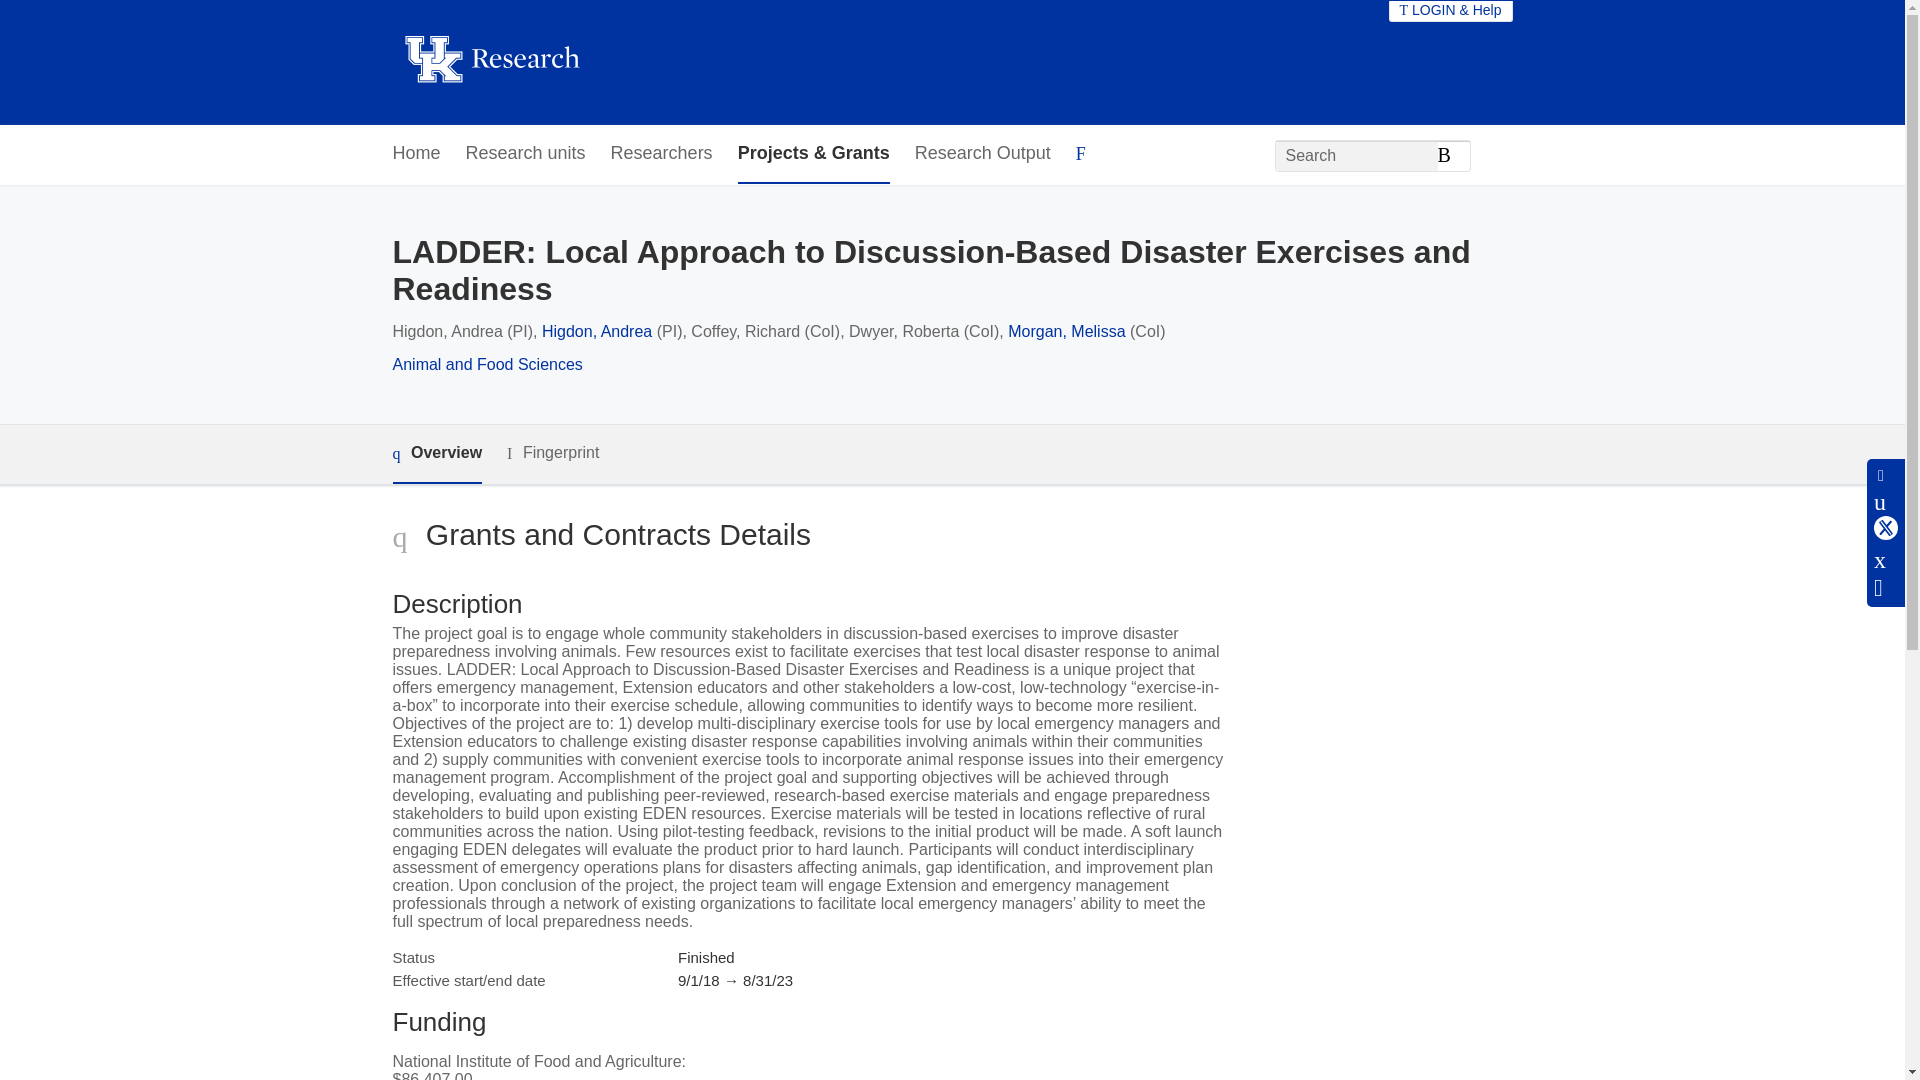 The width and height of the screenshot is (1920, 1080). I want to click on Morgan, Melissa, so click(1066, 331).